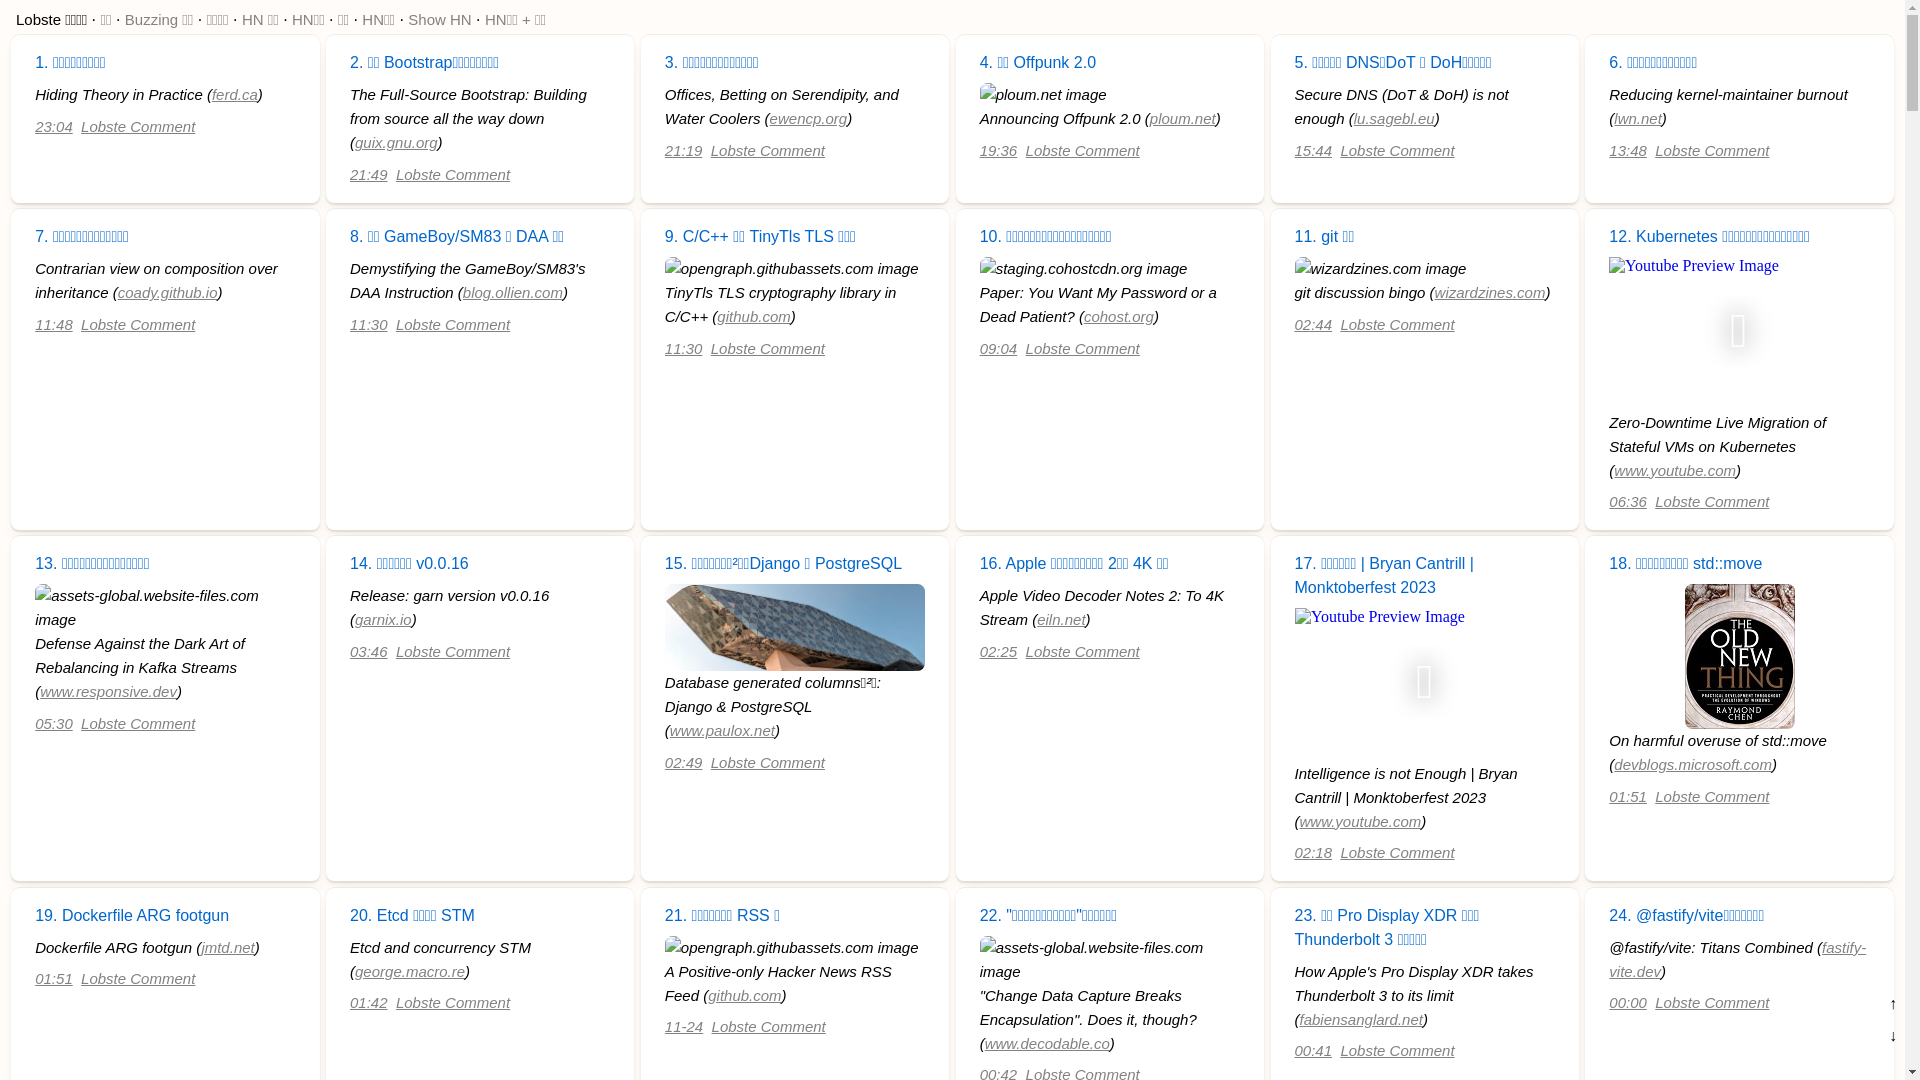 This screenshot has width=1920, height=1080. Describe the element at coordinates (1061, 620) in the screenshot. I see `eiln.net` at that location.